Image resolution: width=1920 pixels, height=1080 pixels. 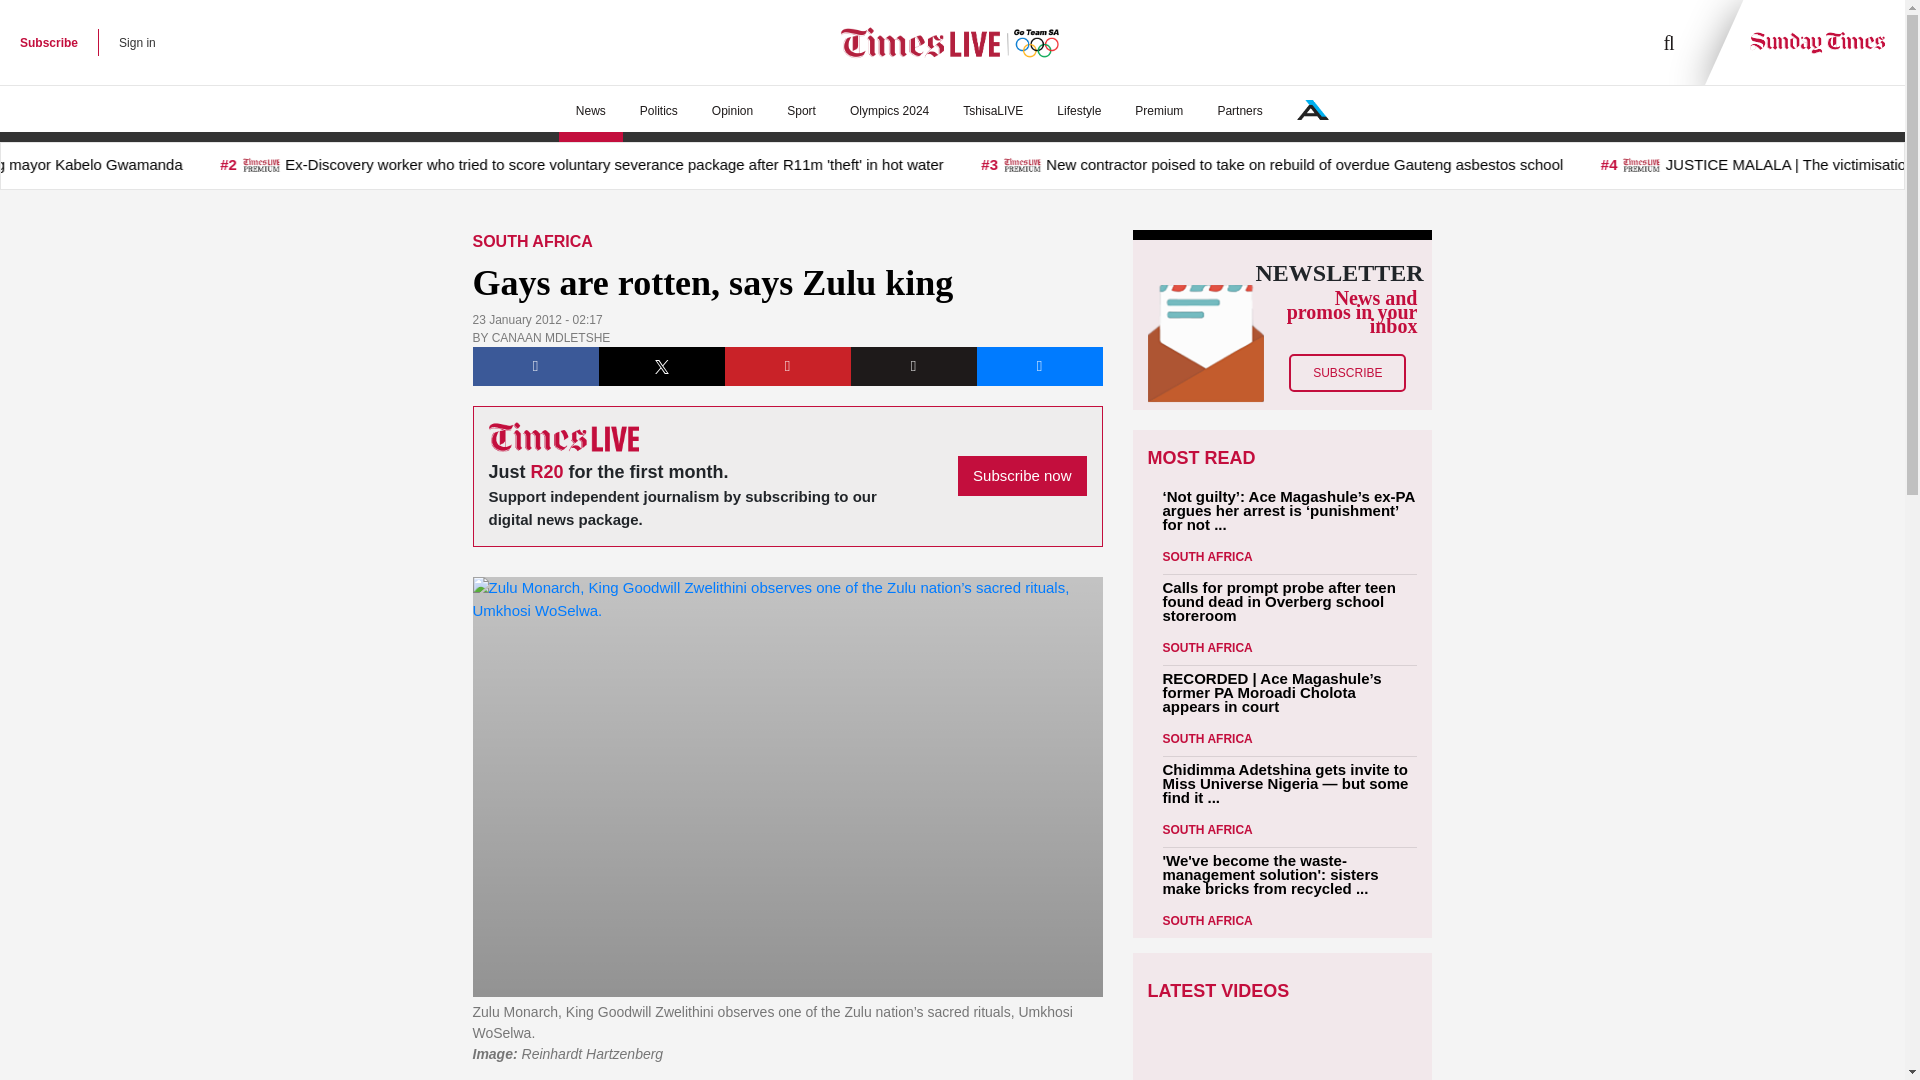 I want to click on News, so click(x=590, y=111).